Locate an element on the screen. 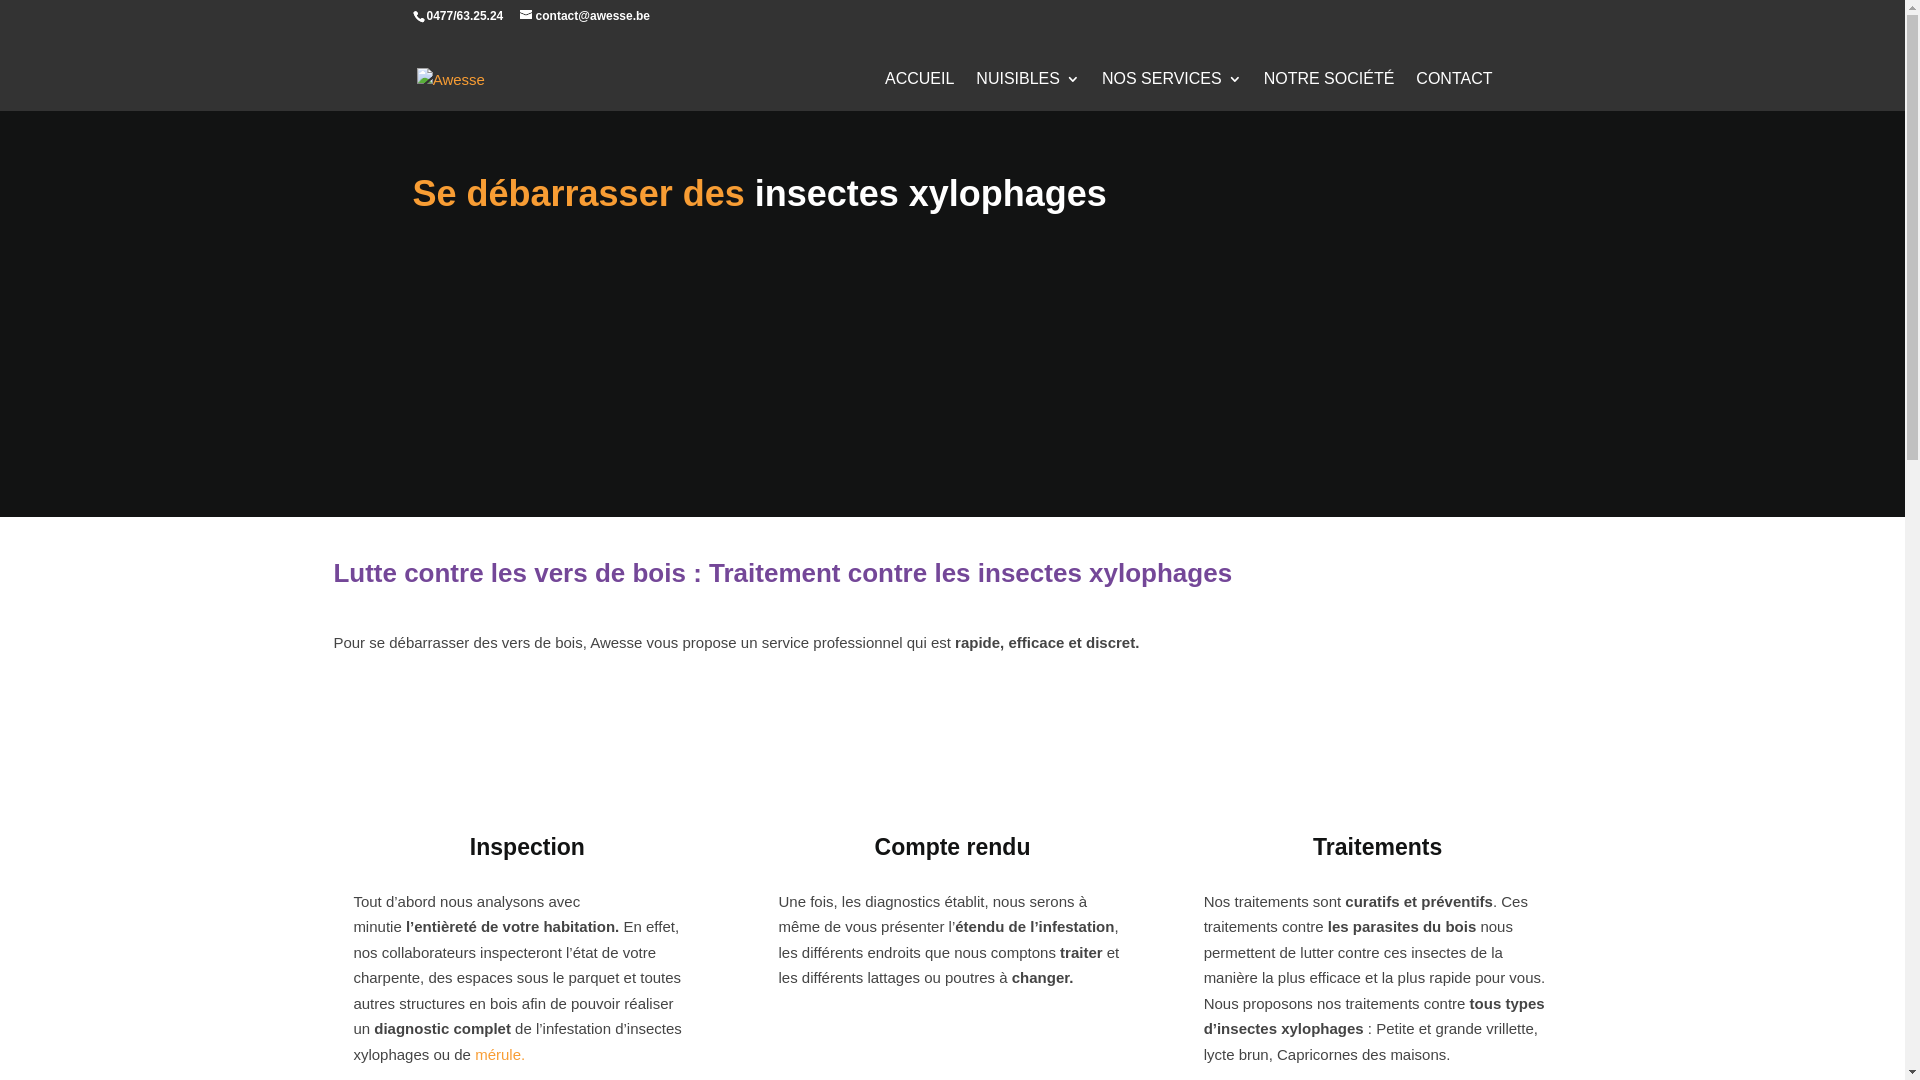 This screenshot has height=1080, width=1920. contact@awesse.be is located at coordinates (585, 16).